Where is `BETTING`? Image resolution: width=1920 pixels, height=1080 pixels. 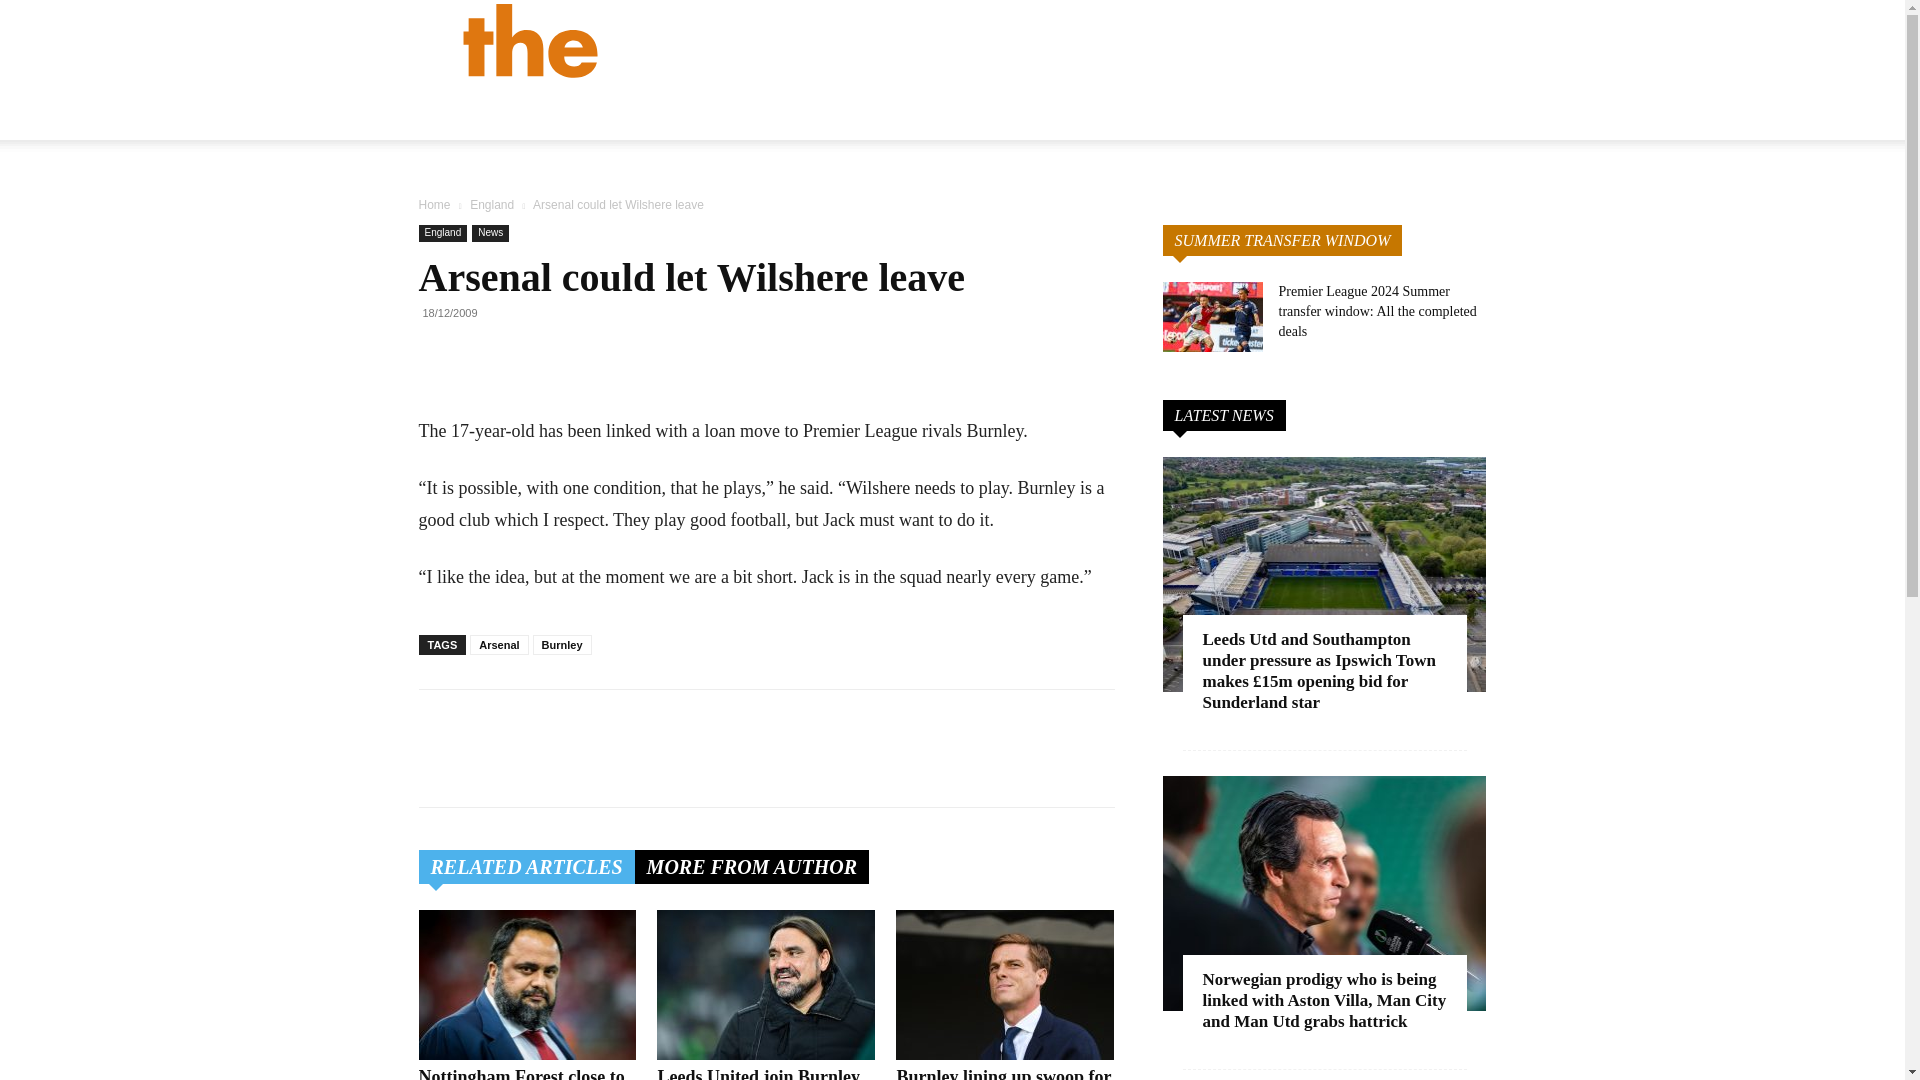 BETTING is located at coordinates (1296, 114).